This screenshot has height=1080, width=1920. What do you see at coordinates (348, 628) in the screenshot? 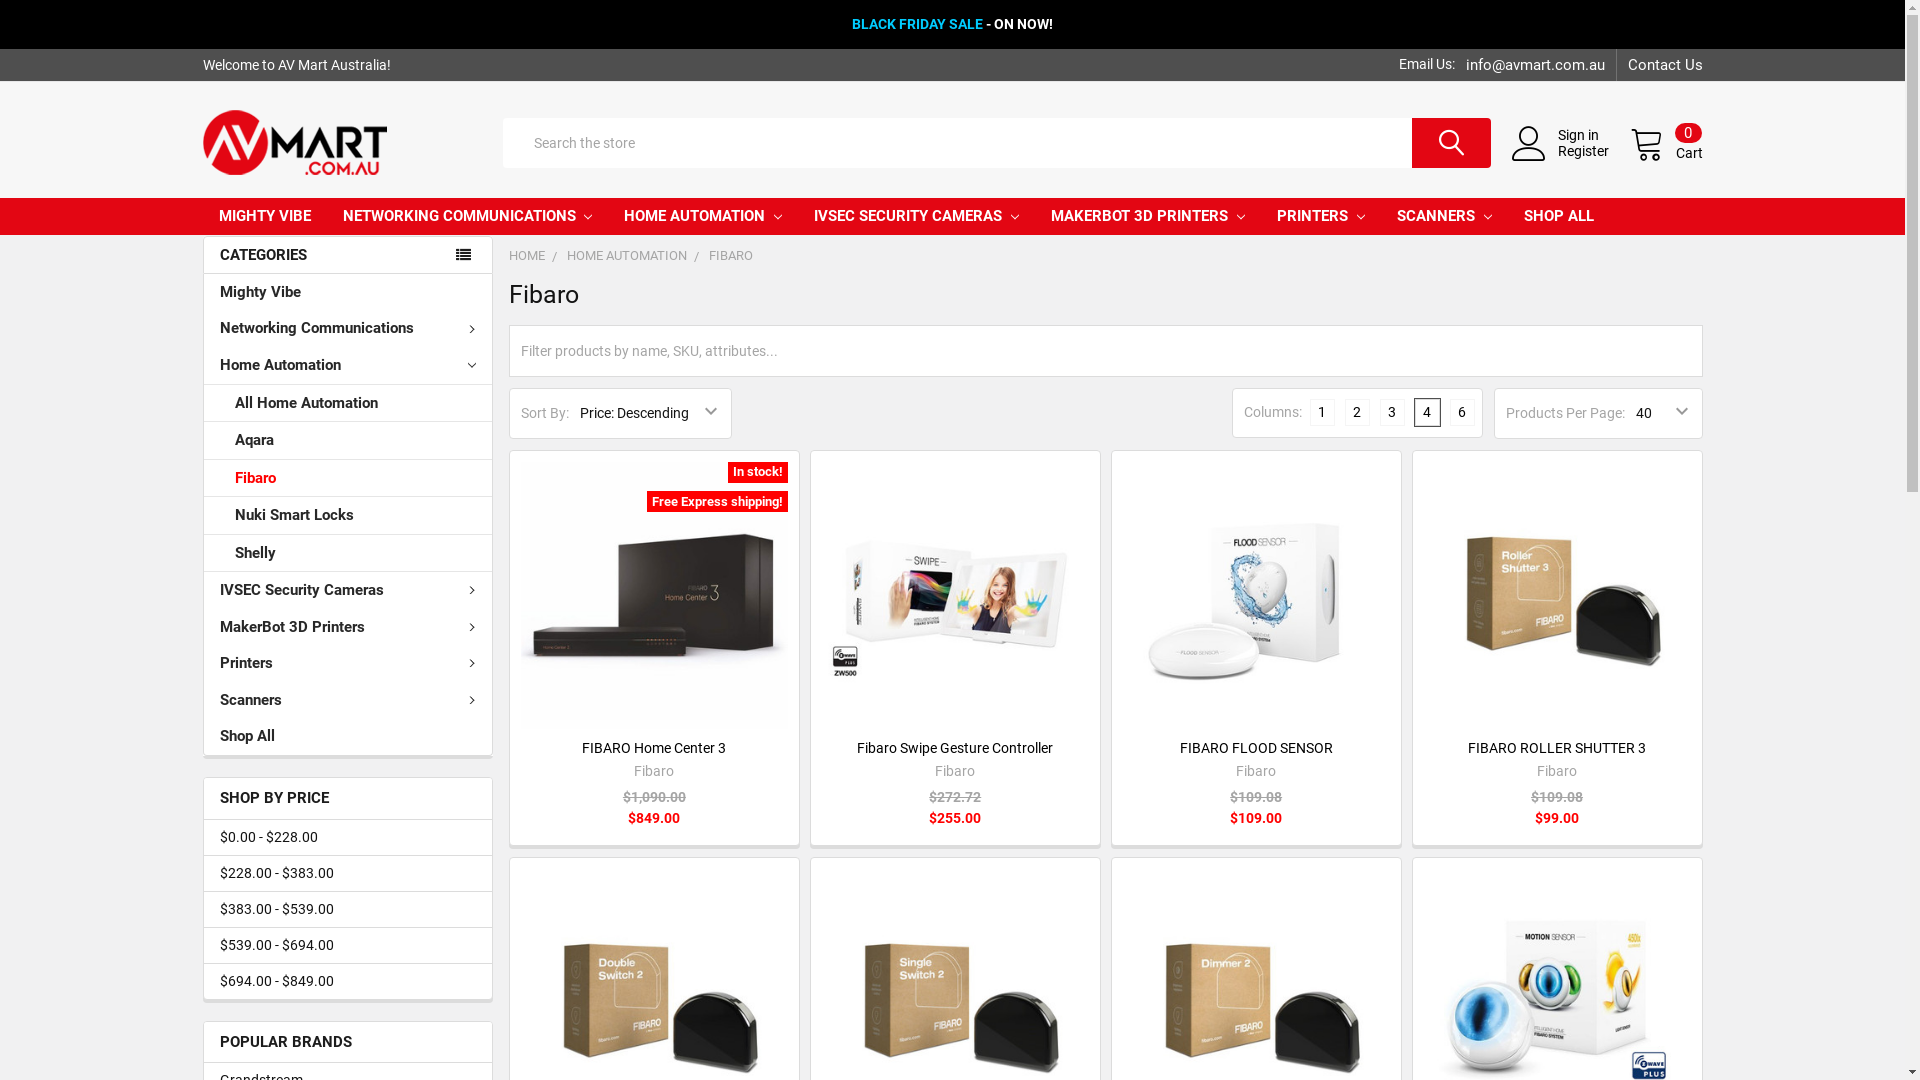
I see `MakerBot 3D Printers` at bounding box center [348, 628].